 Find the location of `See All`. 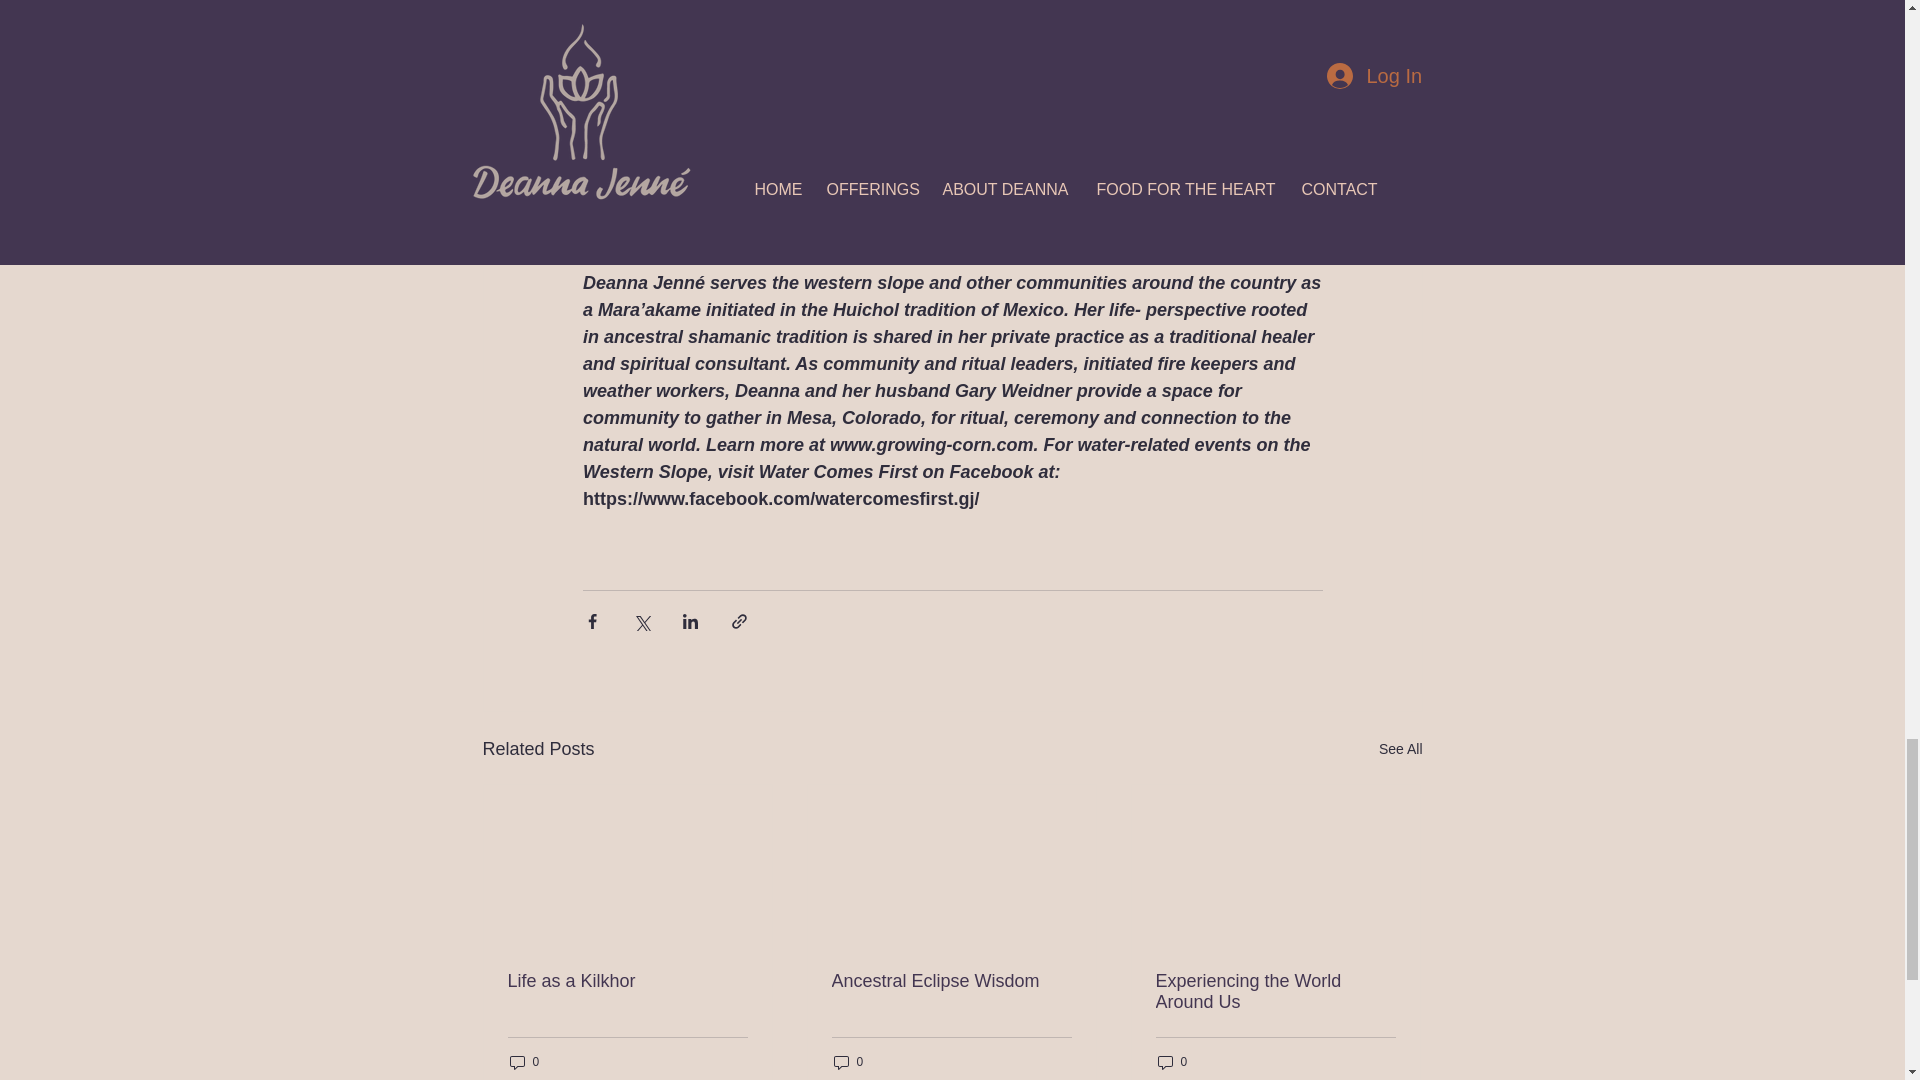

See All is located at coordinates (1400, 749).